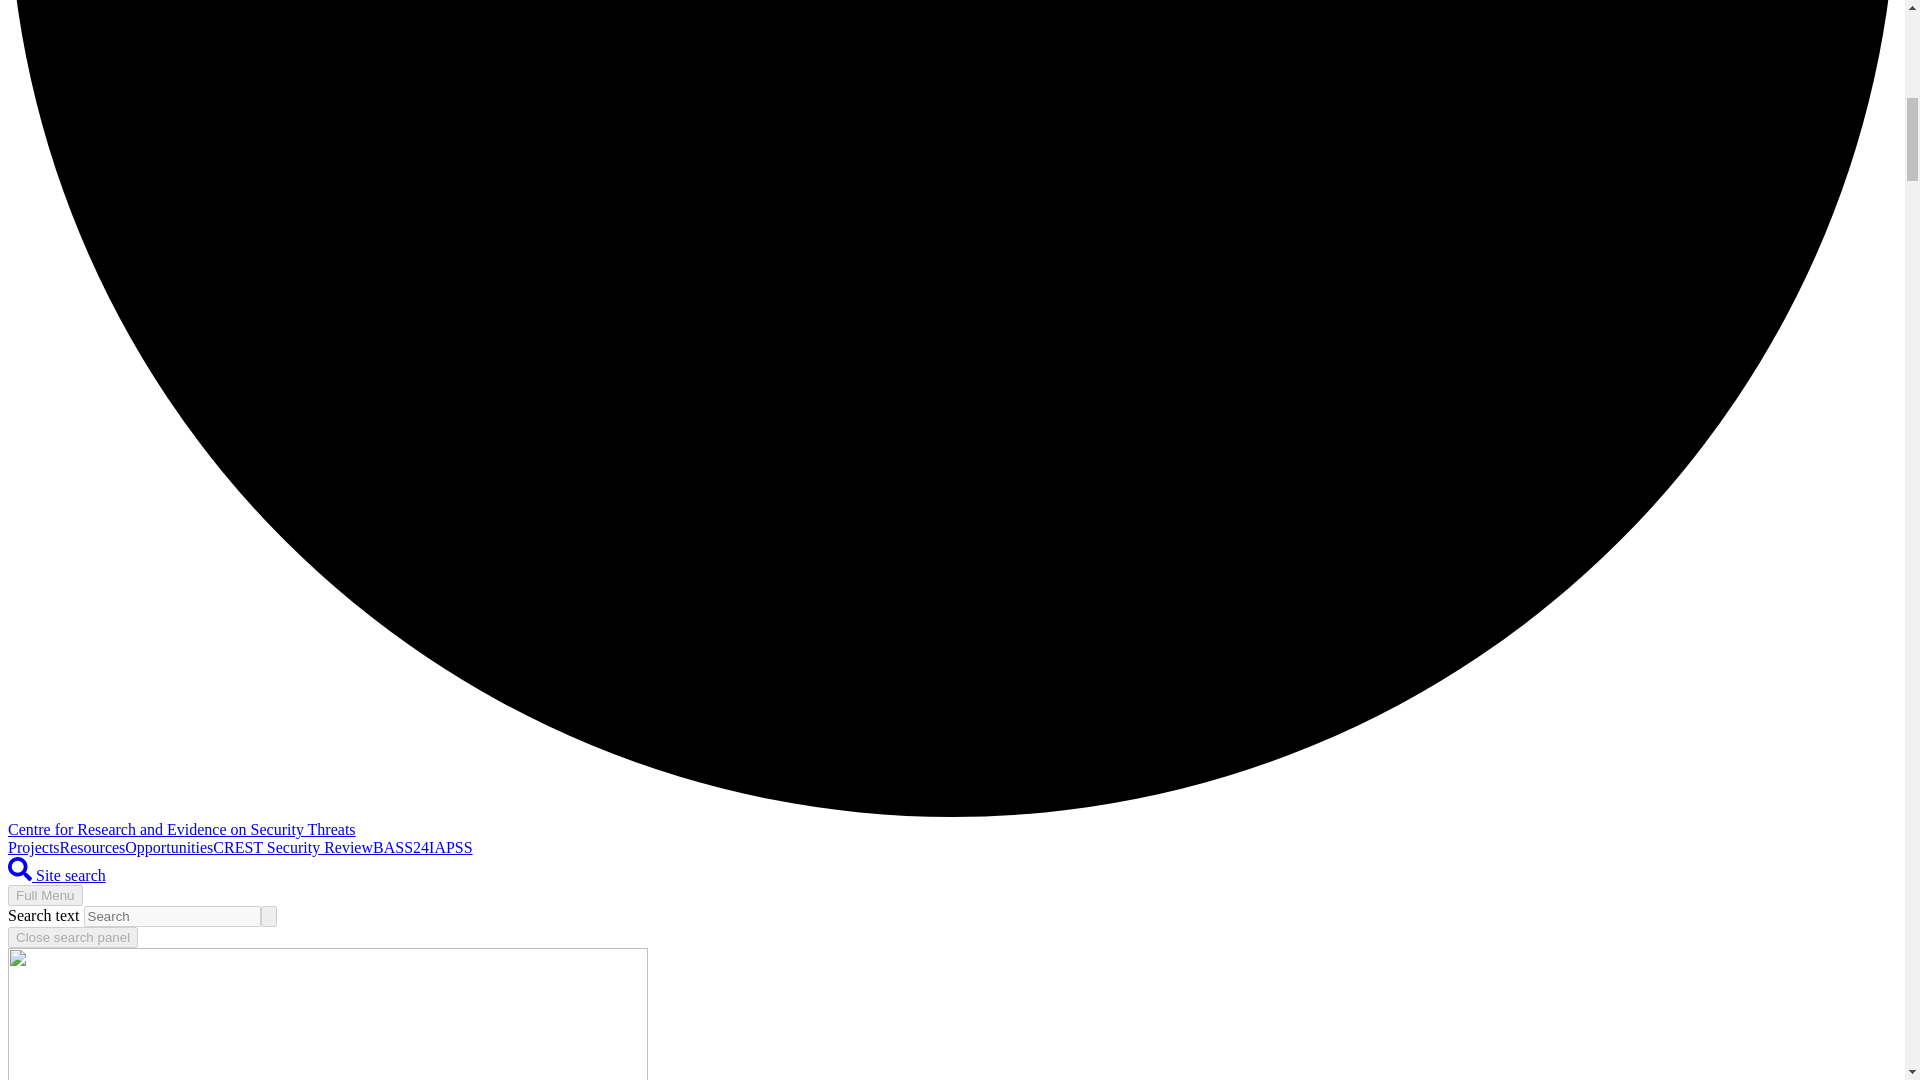 This screenshot has width=1920, height=1080. I want to click on IAPSS, so click(450, 848).